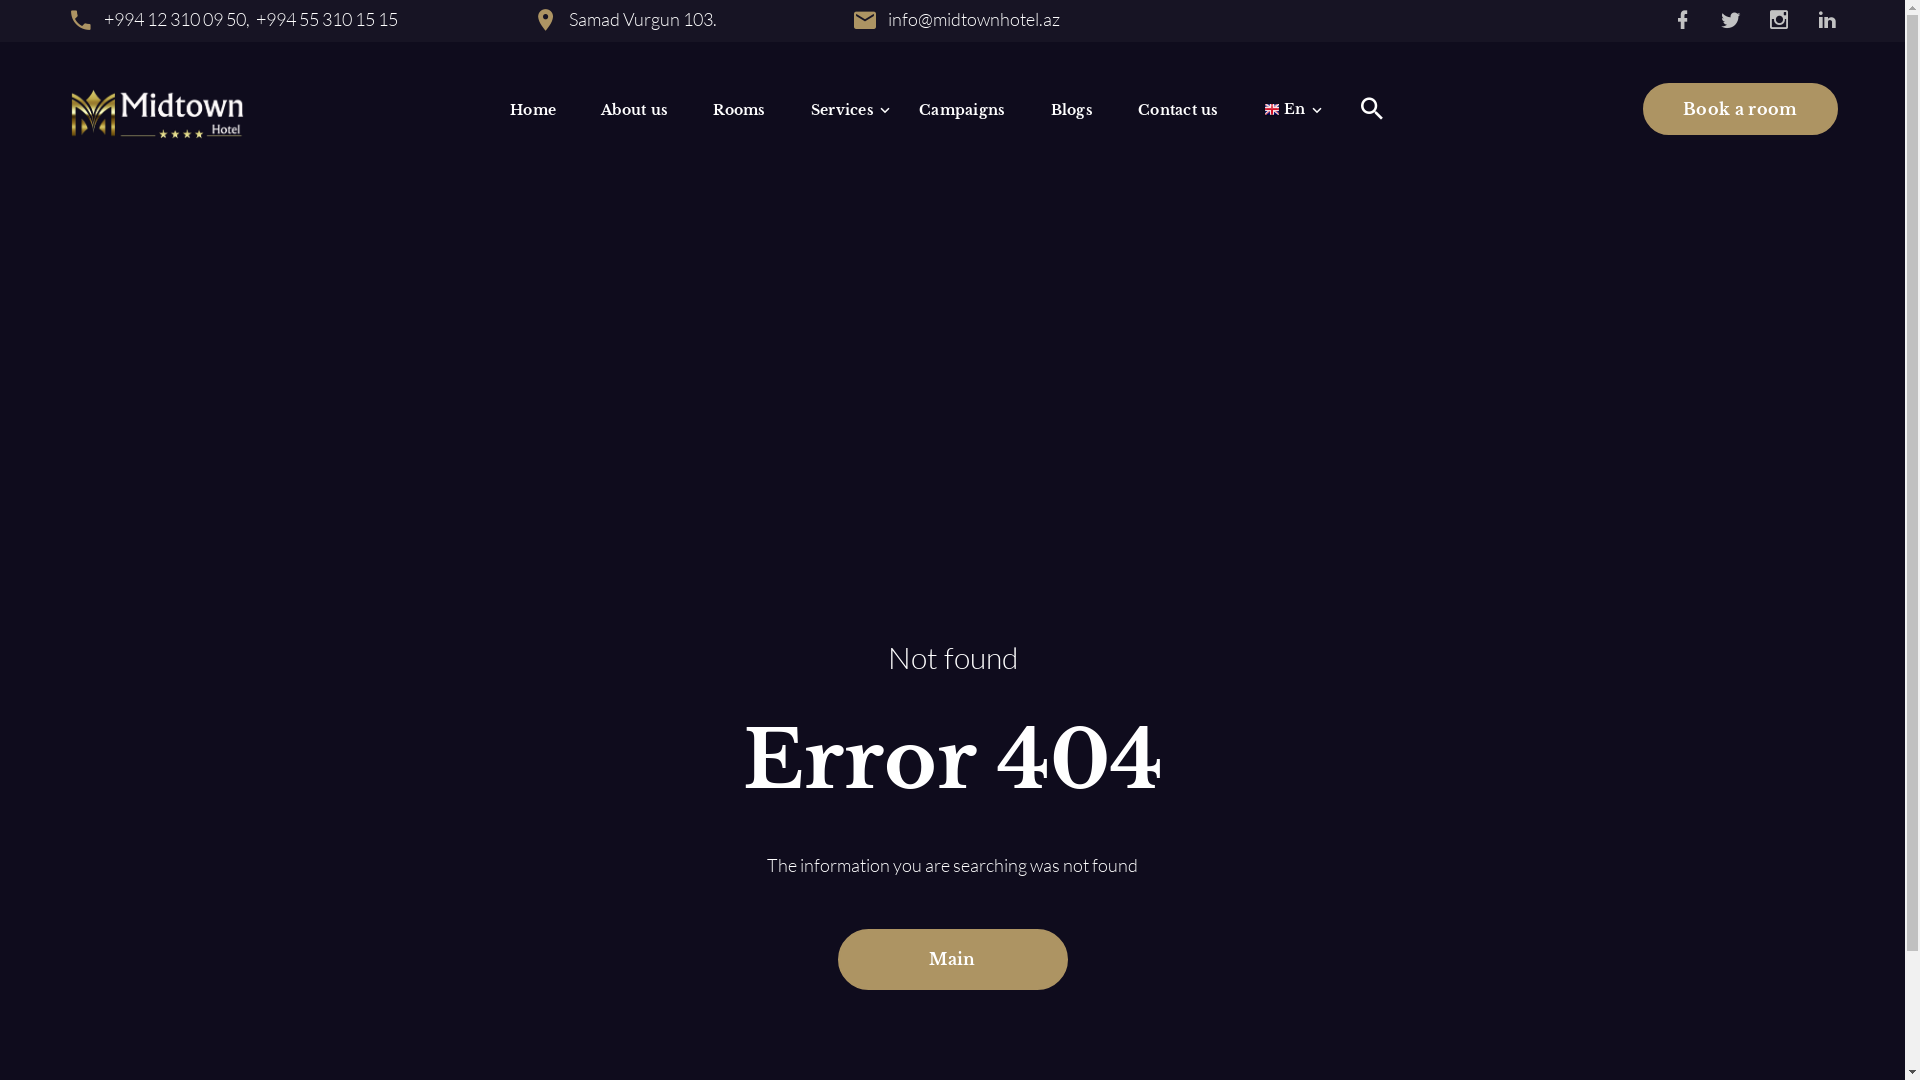 The image size is (1920, 1080). I want to click on Main, so click(953, 960).